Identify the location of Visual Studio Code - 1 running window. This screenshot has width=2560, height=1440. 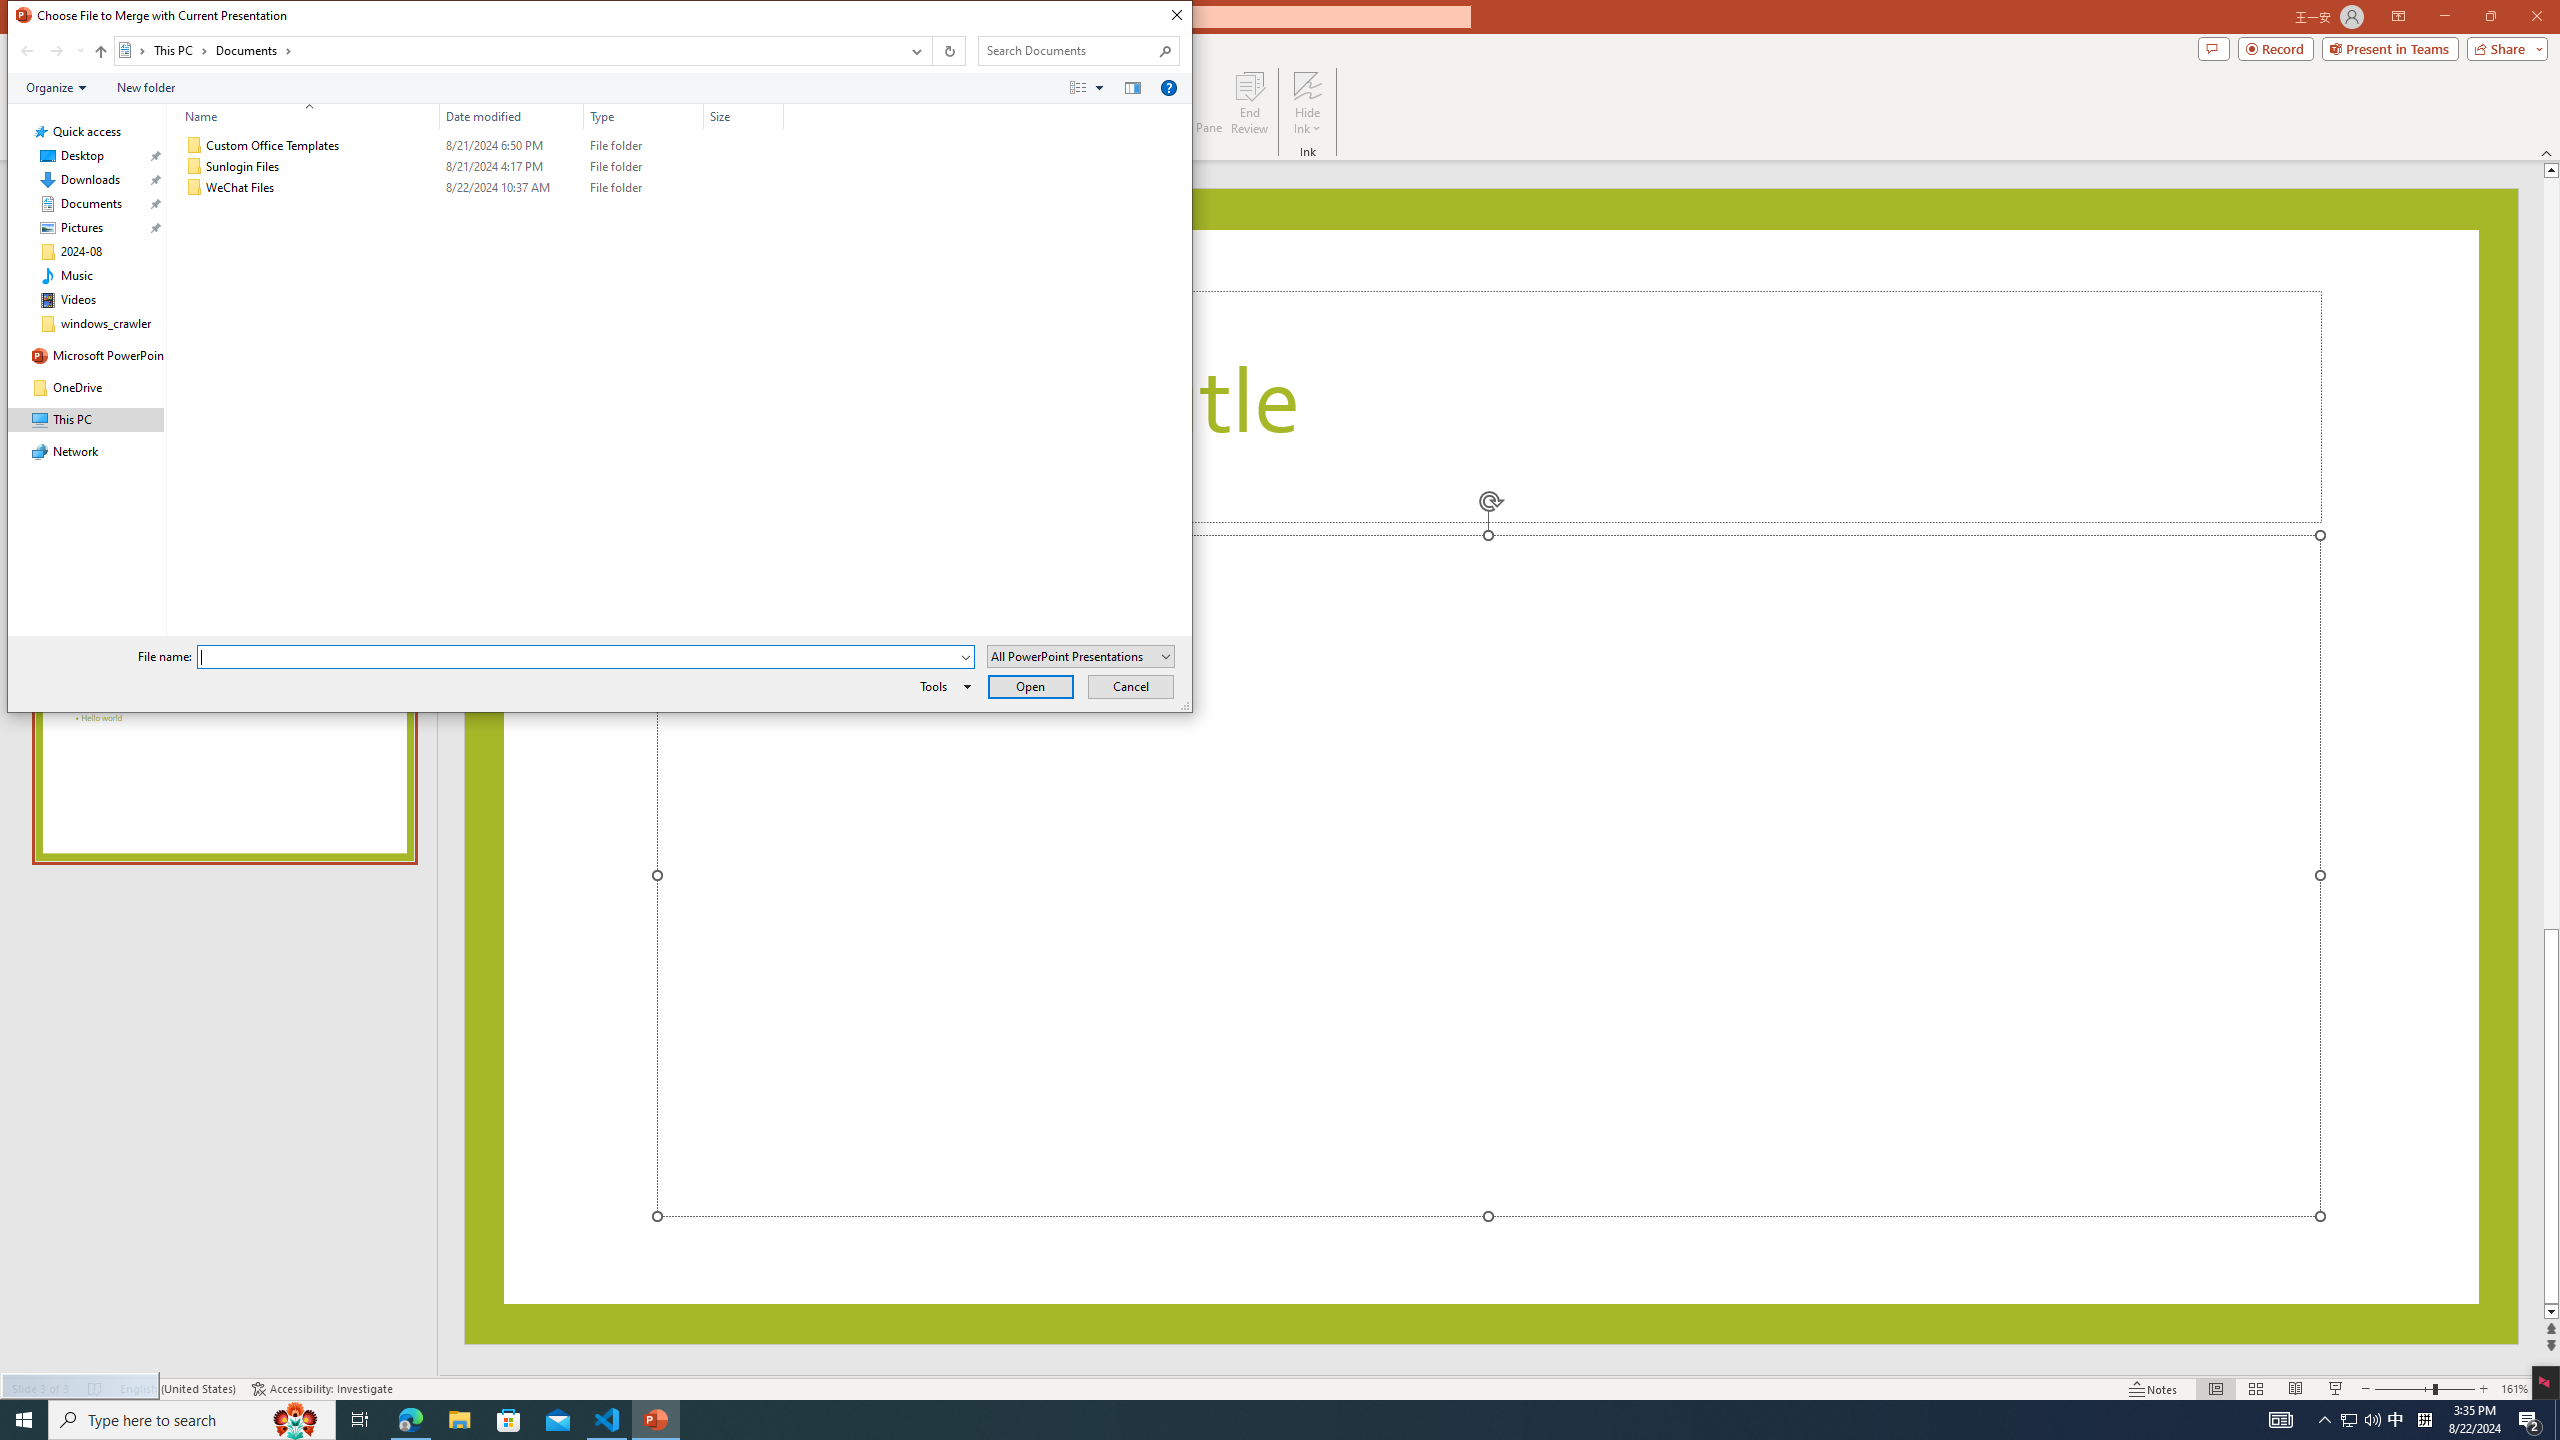
(304, 116).